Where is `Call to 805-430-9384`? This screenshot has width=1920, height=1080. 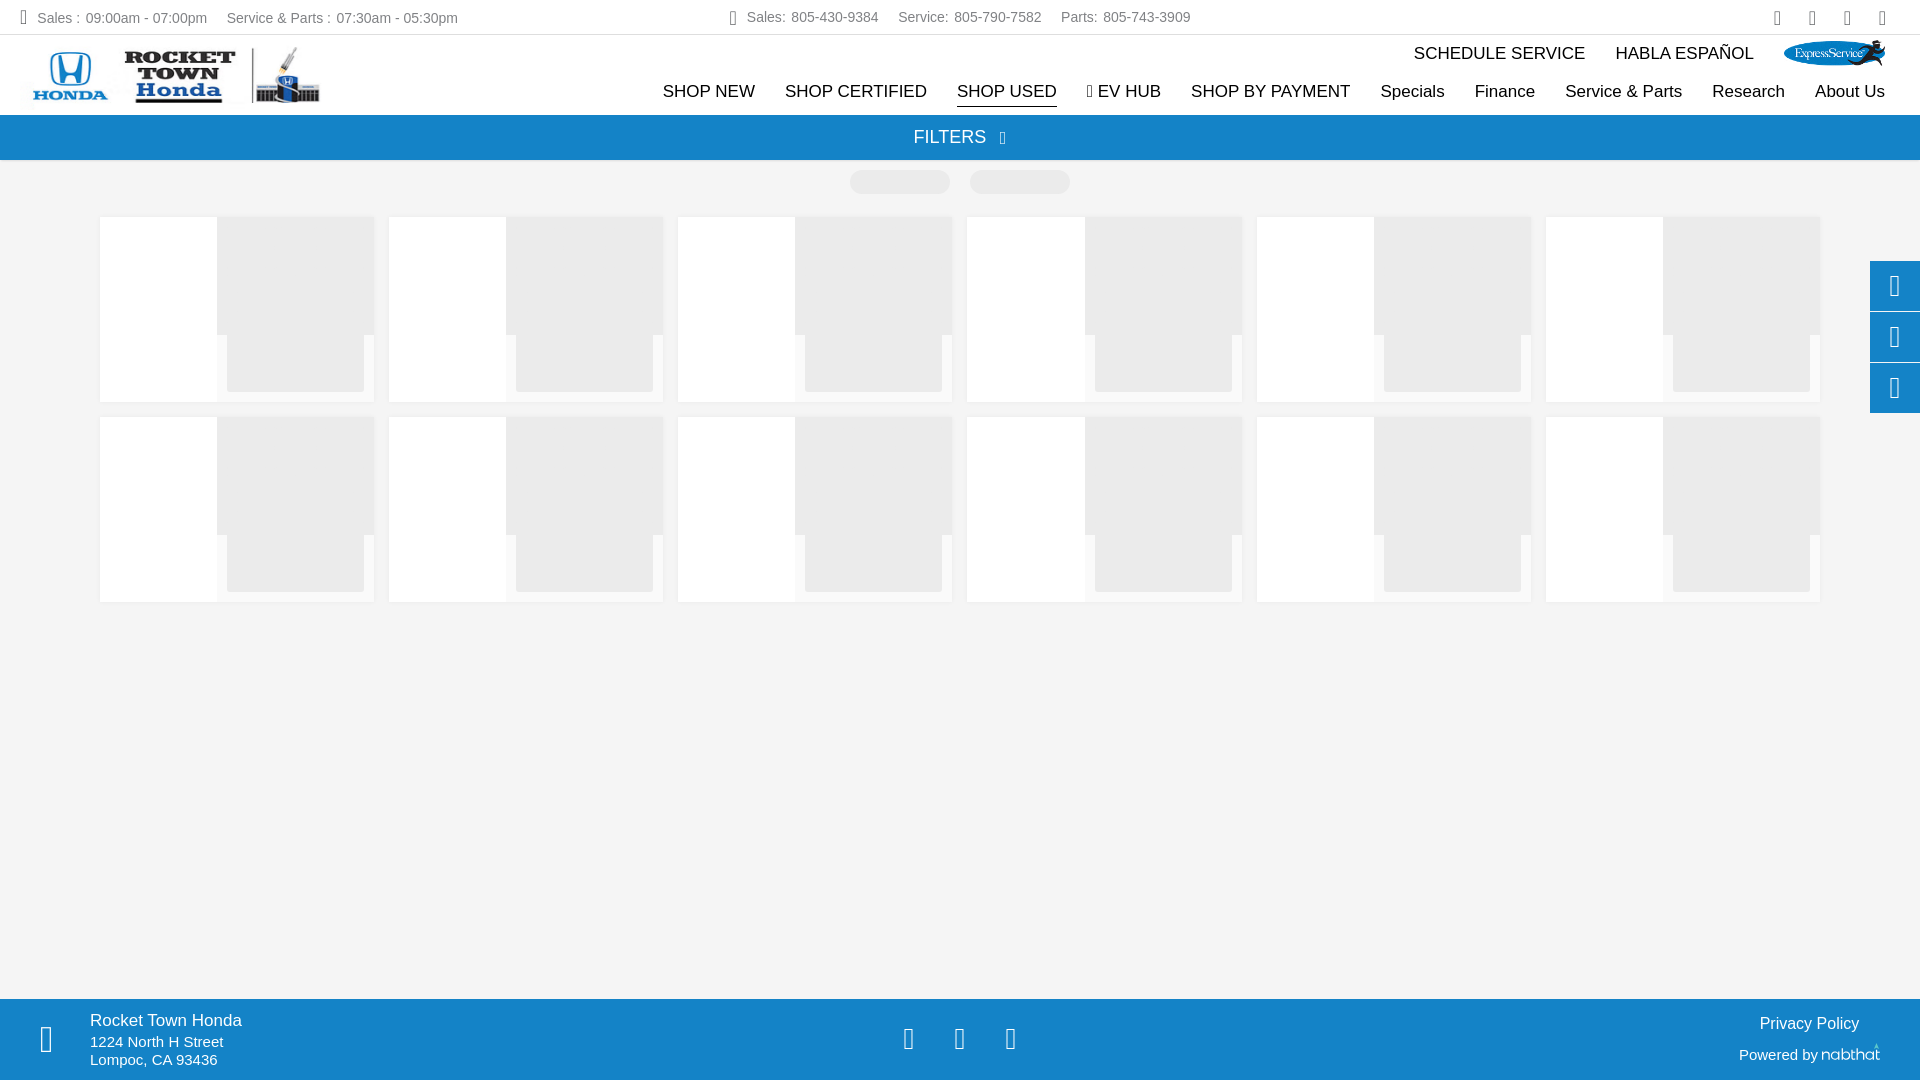 Call to 805-430-9384 is located at coordinates (834, 17).